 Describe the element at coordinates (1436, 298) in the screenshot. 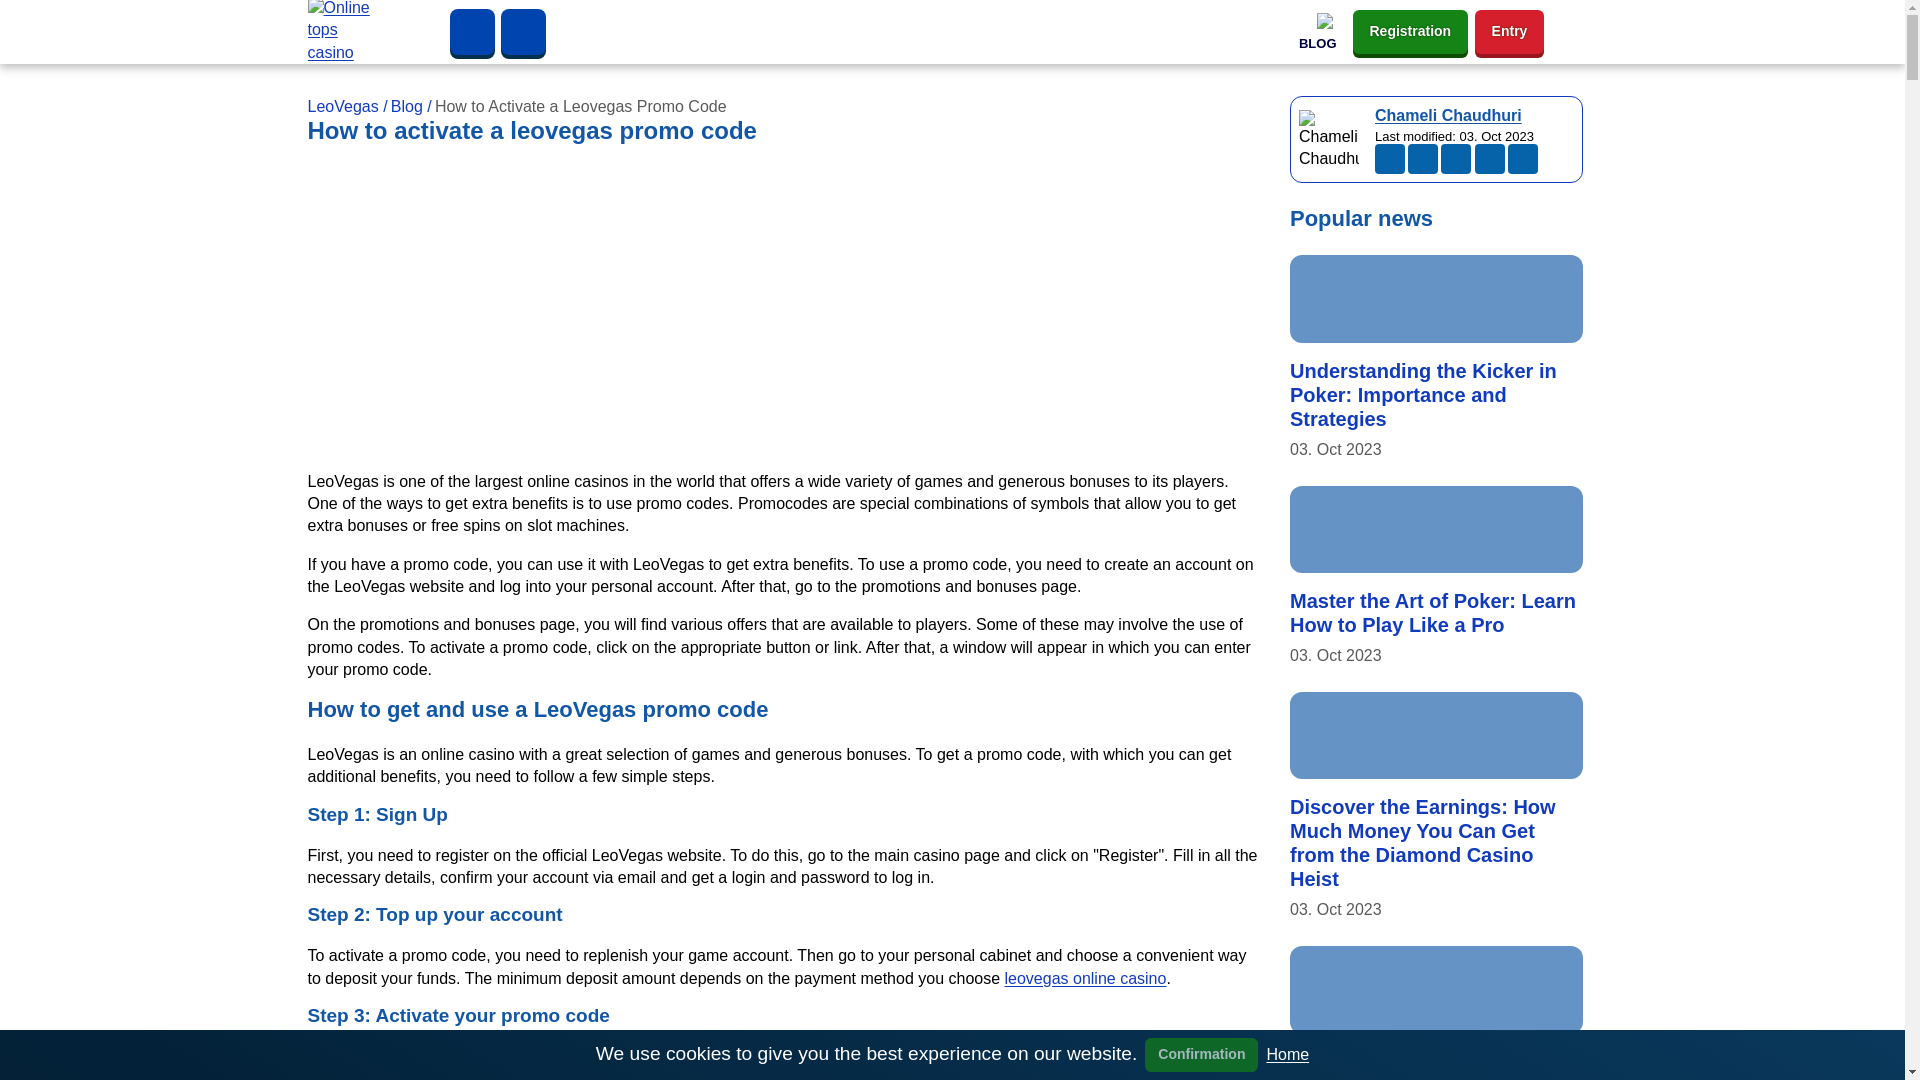

I see `Understanding the Kicker in Poker: Importance and Strategies` at that location.